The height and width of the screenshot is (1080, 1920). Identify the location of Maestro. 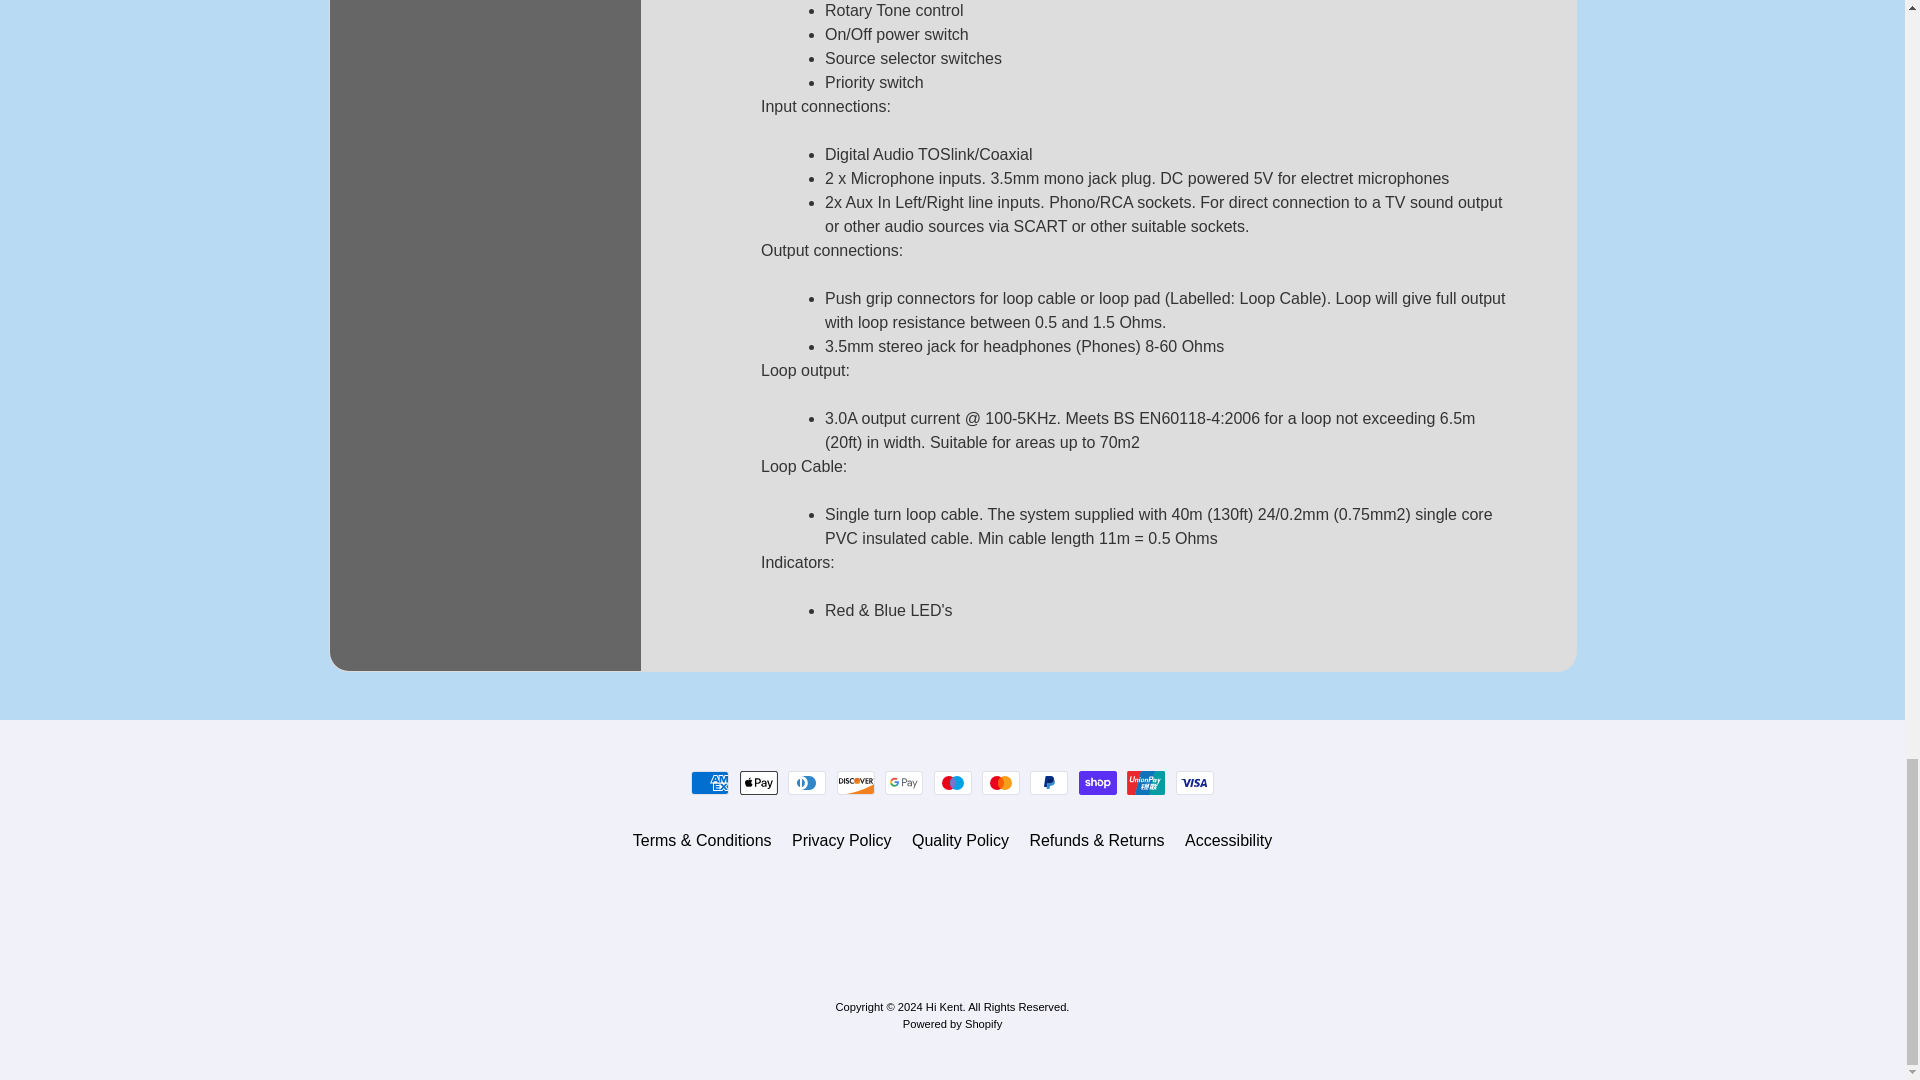
(952, 782).